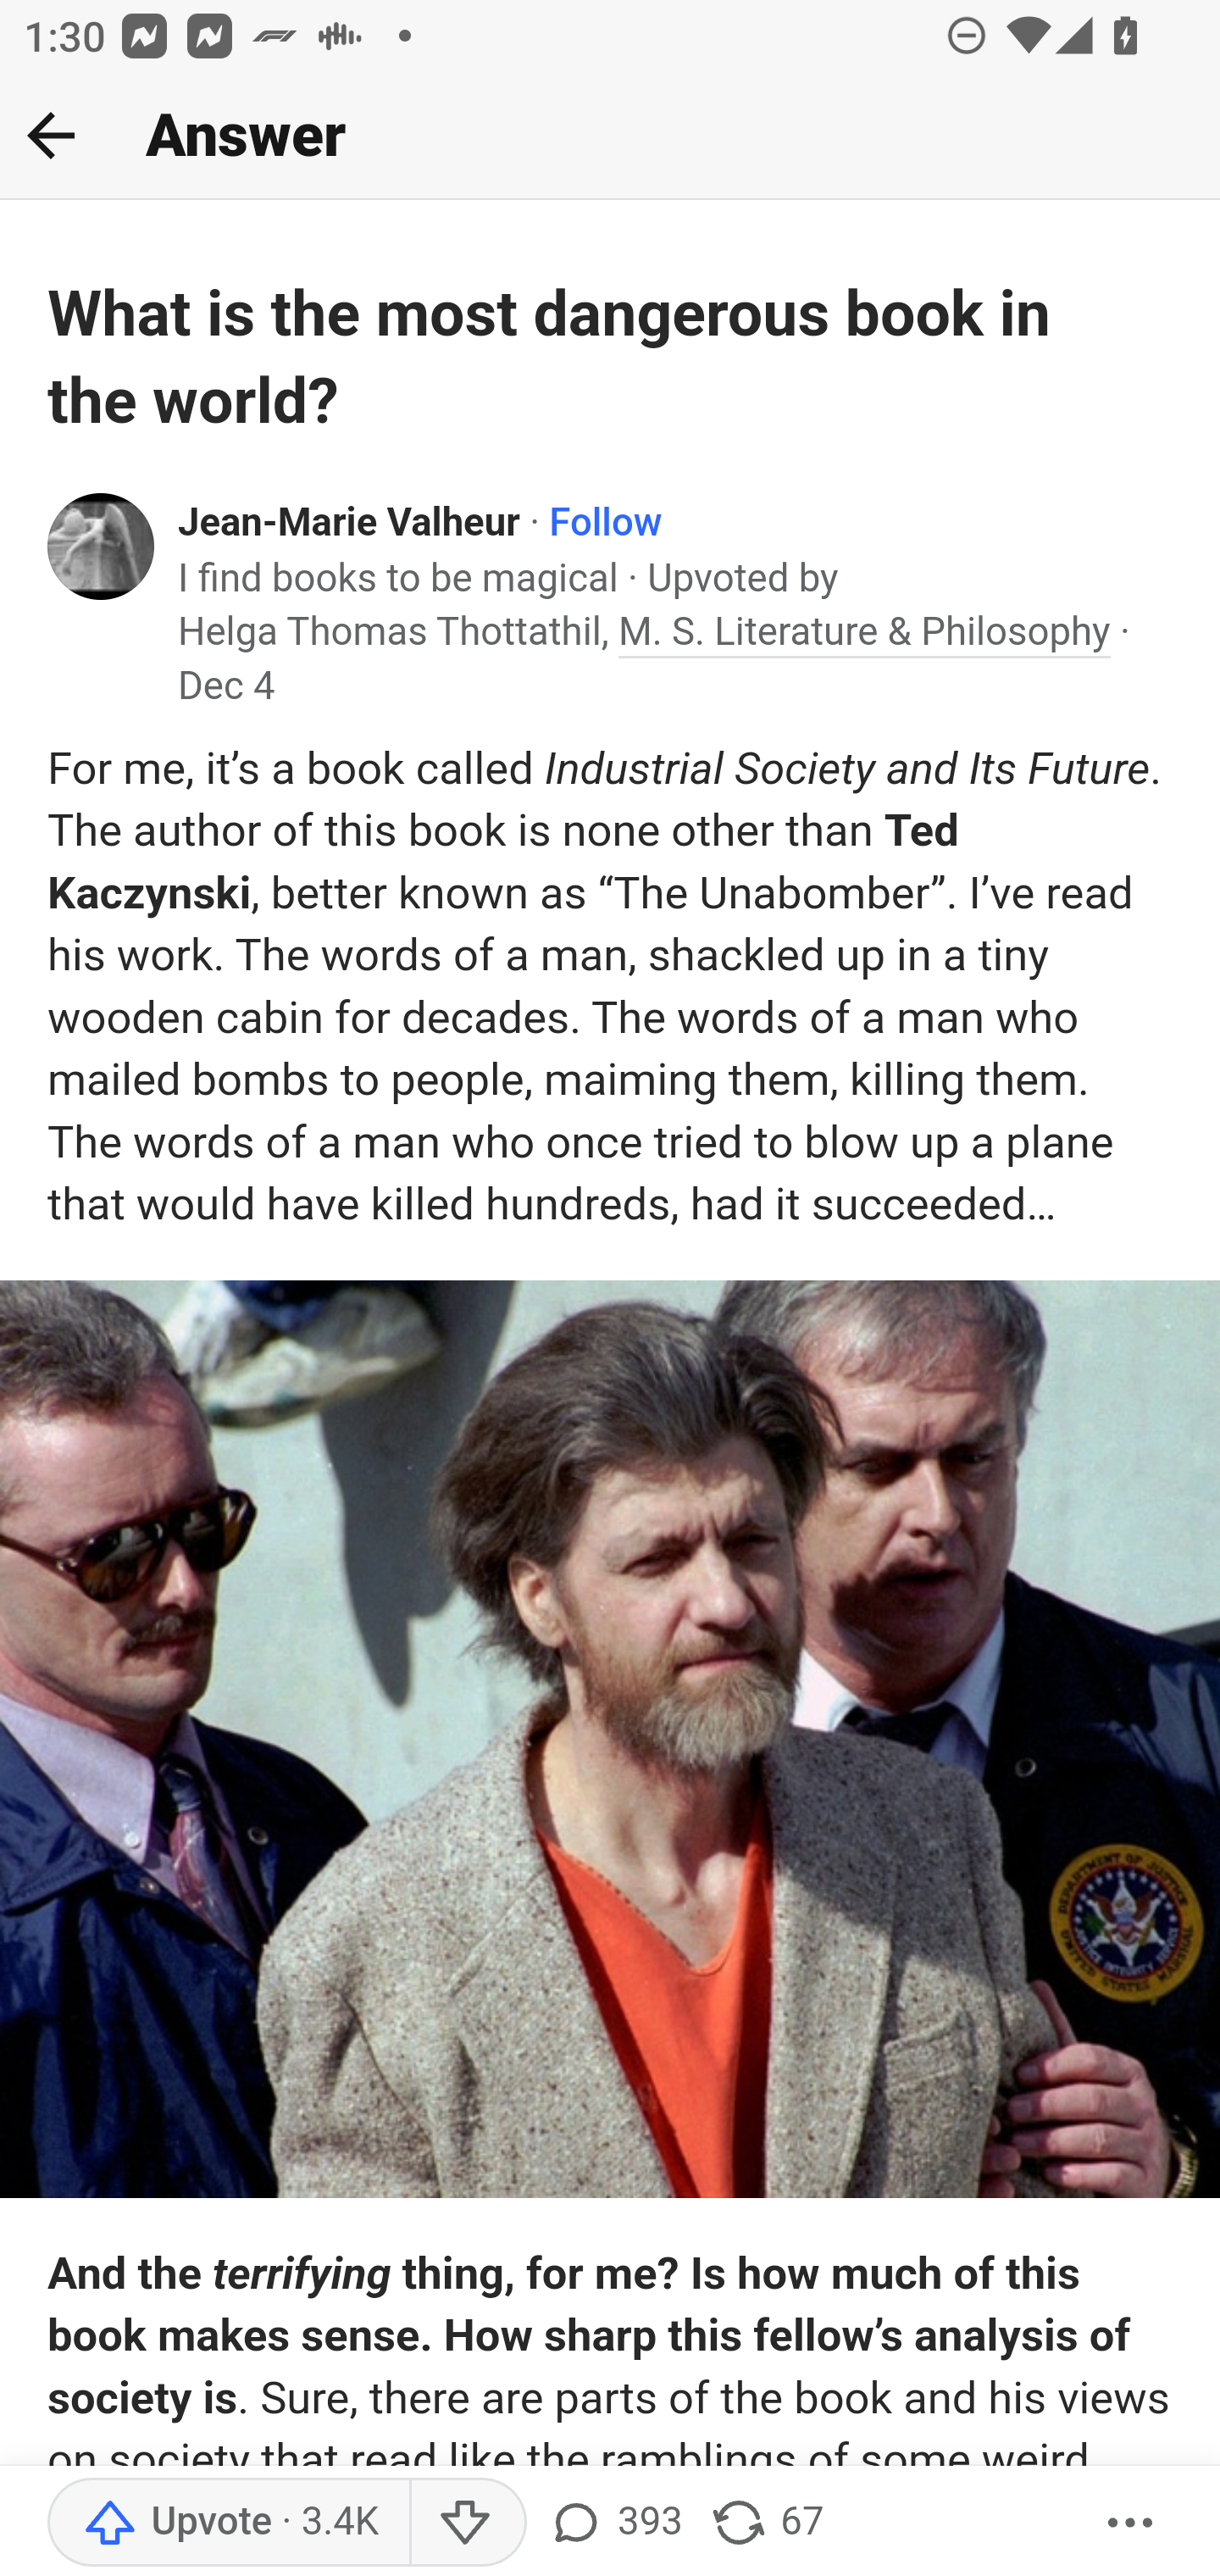 This screenshot has width=1220, height=2576. What do you see at coordinates (228, 2523) in the screenshot?
I see `Upvote` at bounding box center [228, 2523].